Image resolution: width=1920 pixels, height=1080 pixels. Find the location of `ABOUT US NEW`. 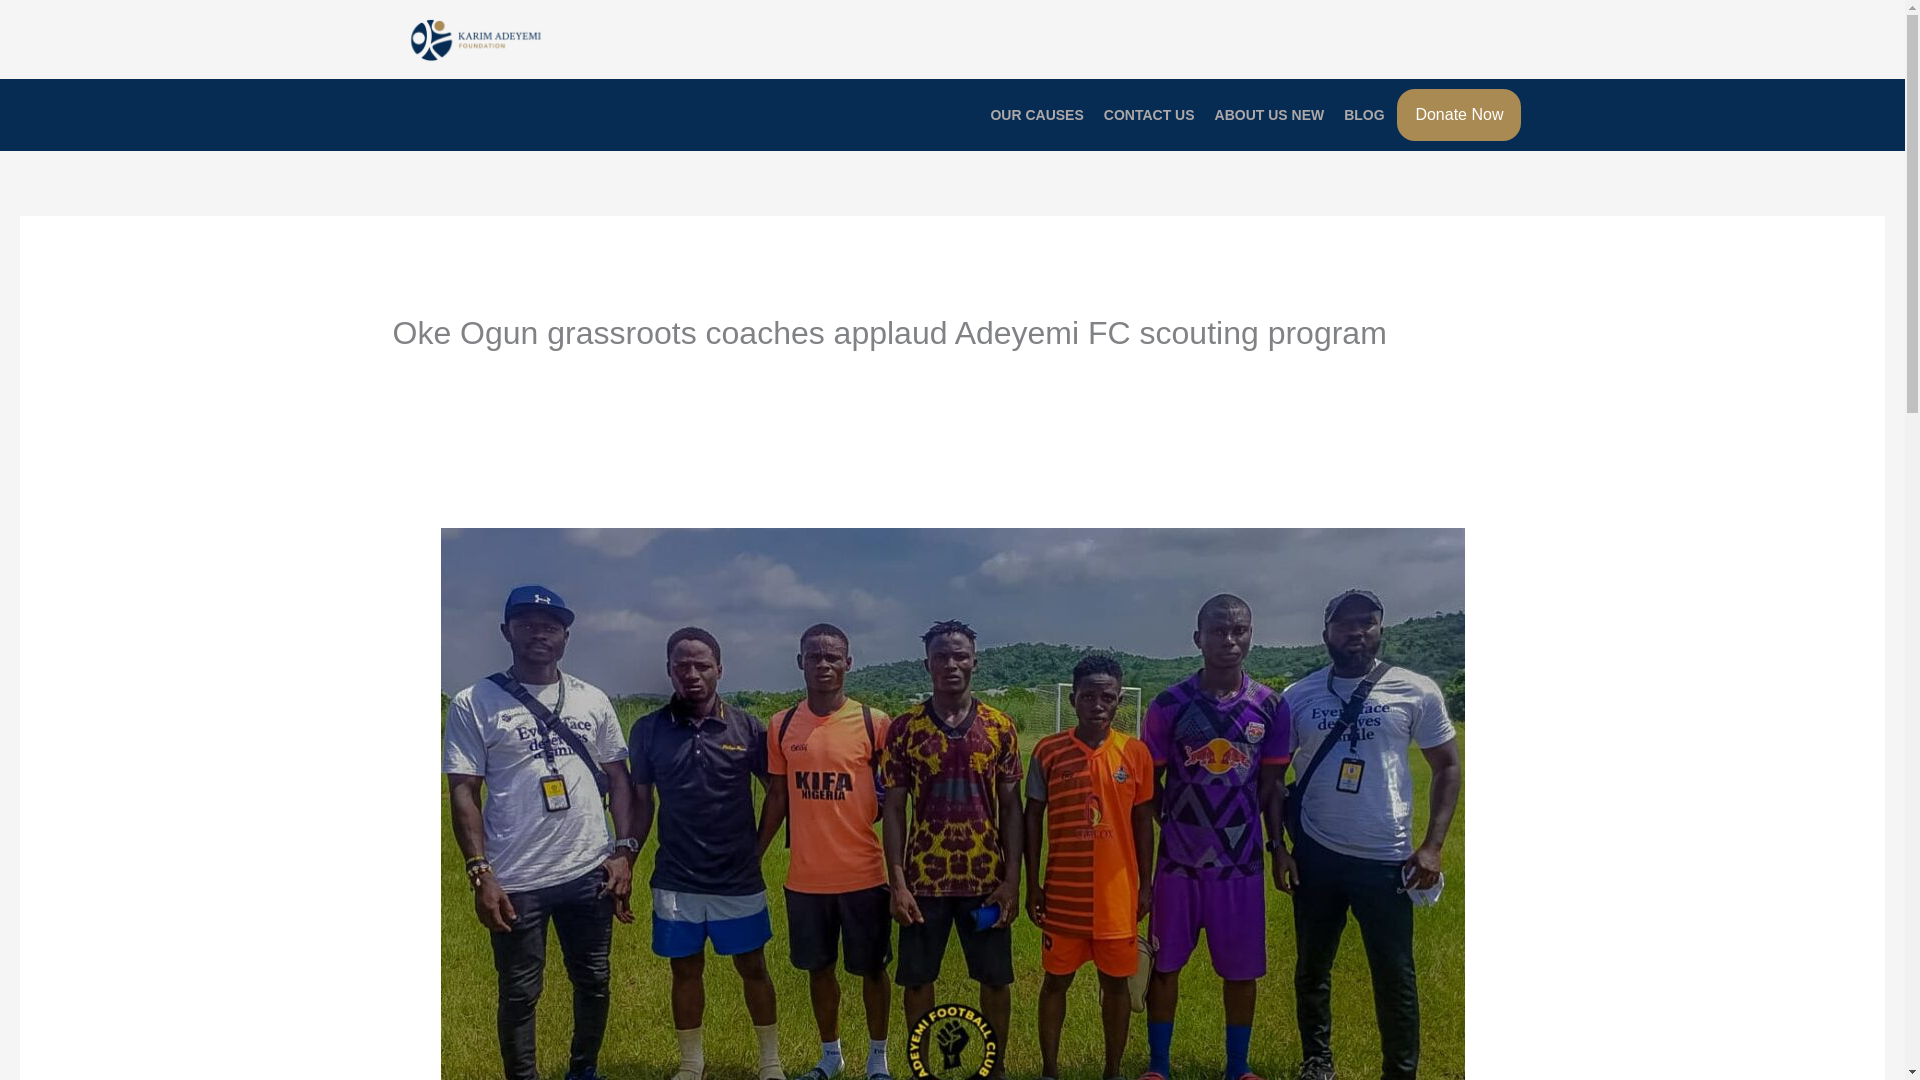

ABOUT US NEW is located at coordinates (1270, 114).